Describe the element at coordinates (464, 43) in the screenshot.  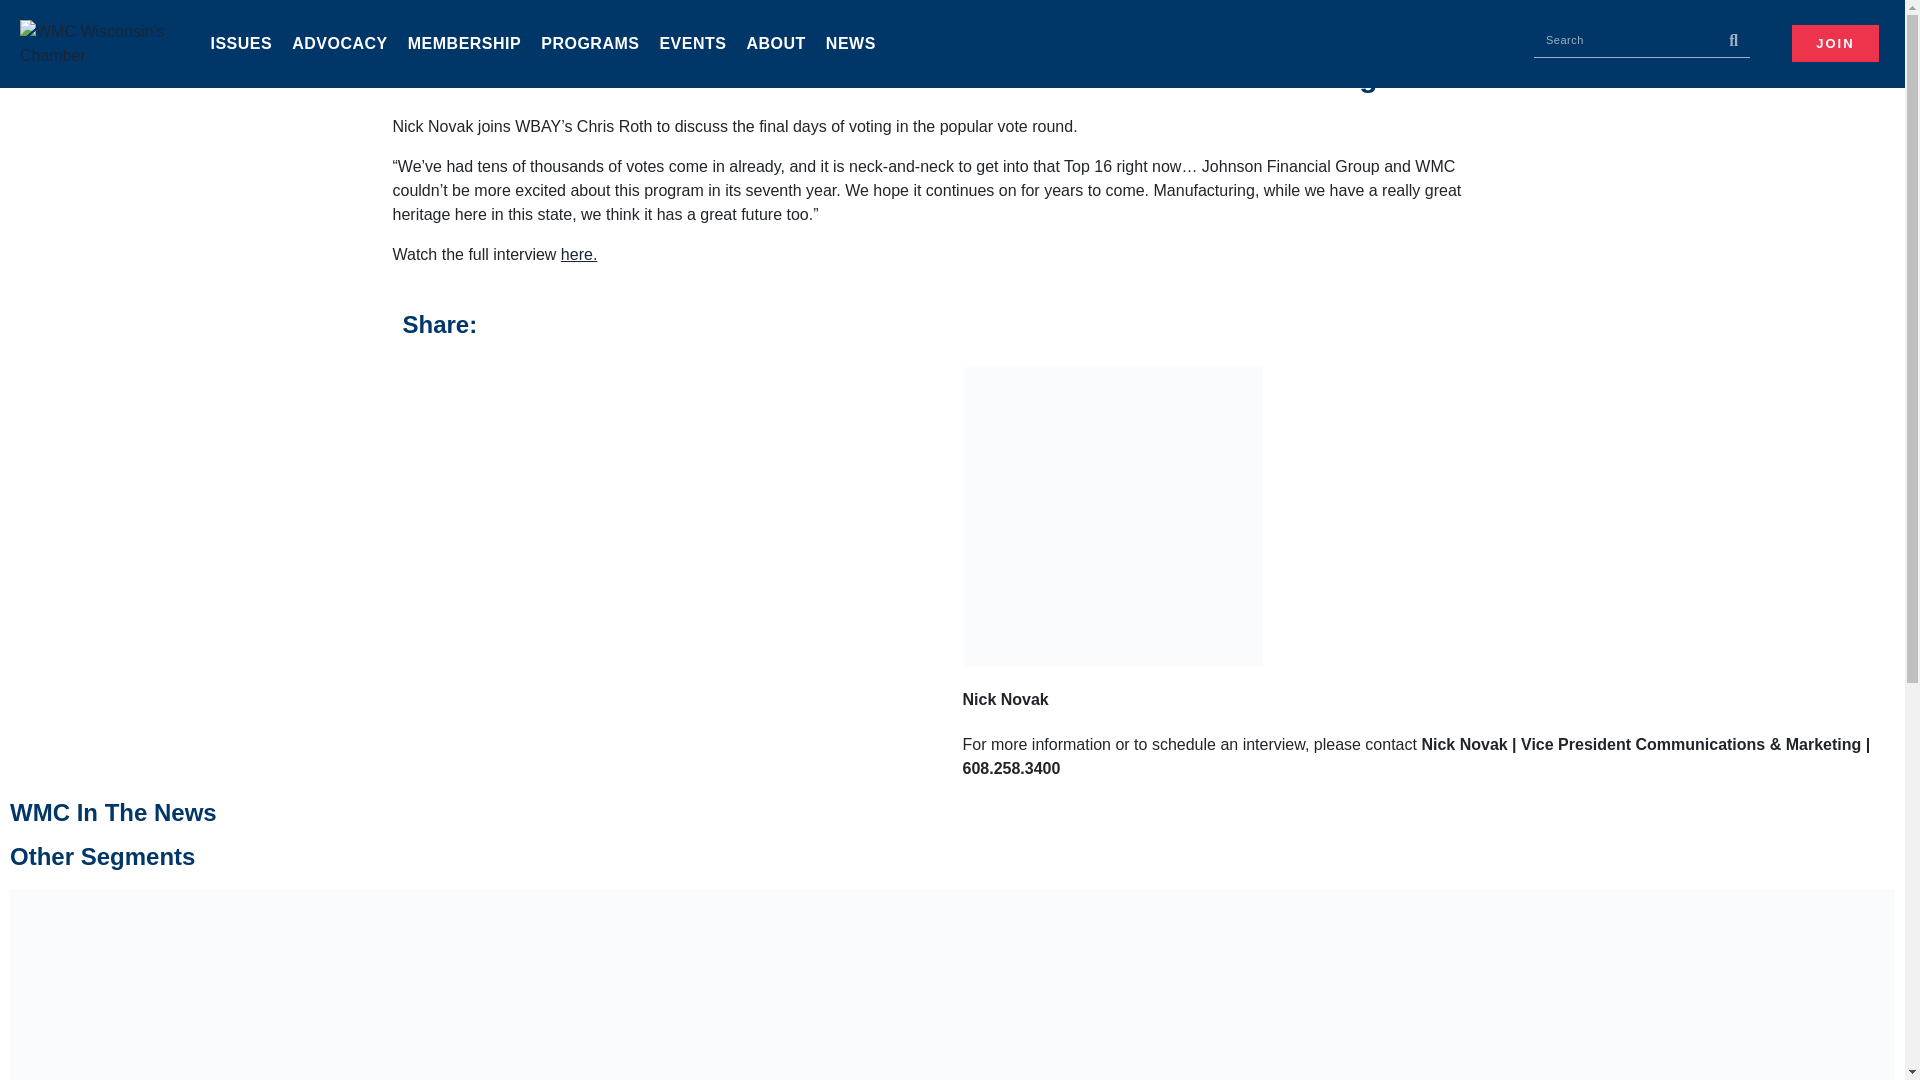
I see `MEMBERSHIP` at that location.